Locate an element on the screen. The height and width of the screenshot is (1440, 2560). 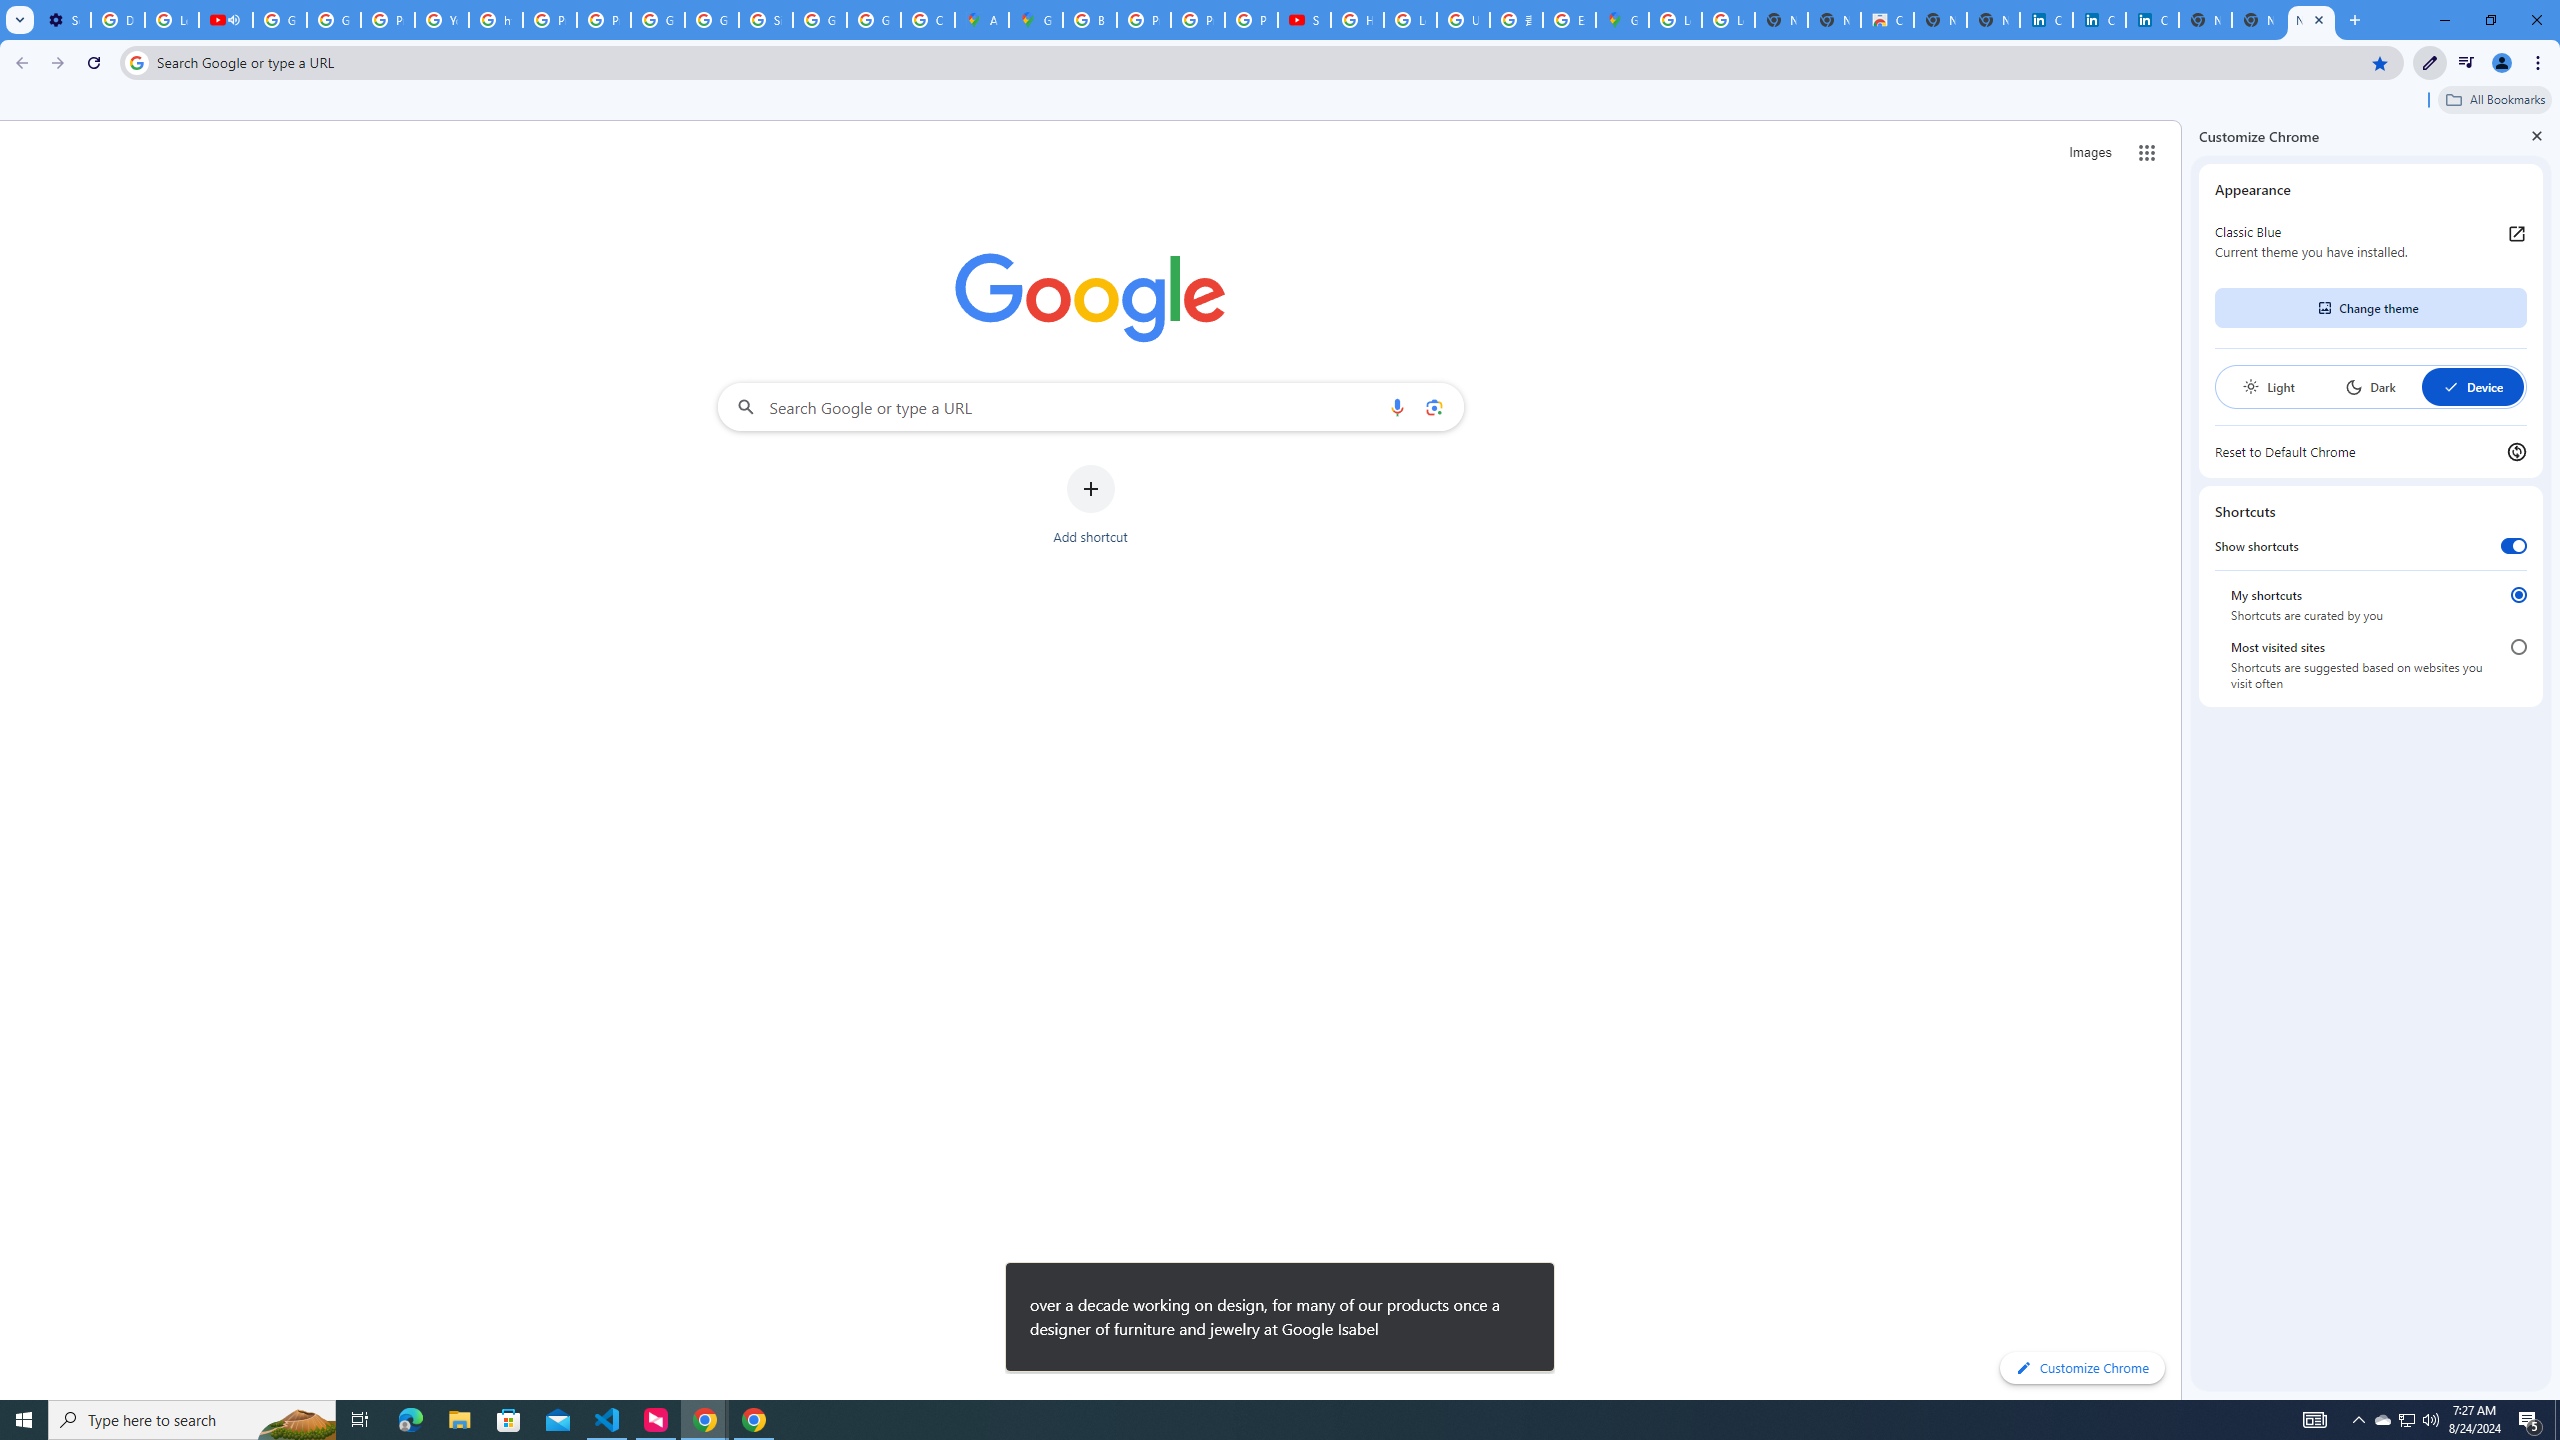
Cookie Policy | LinkedIn is located at coordinates (2046, 20).